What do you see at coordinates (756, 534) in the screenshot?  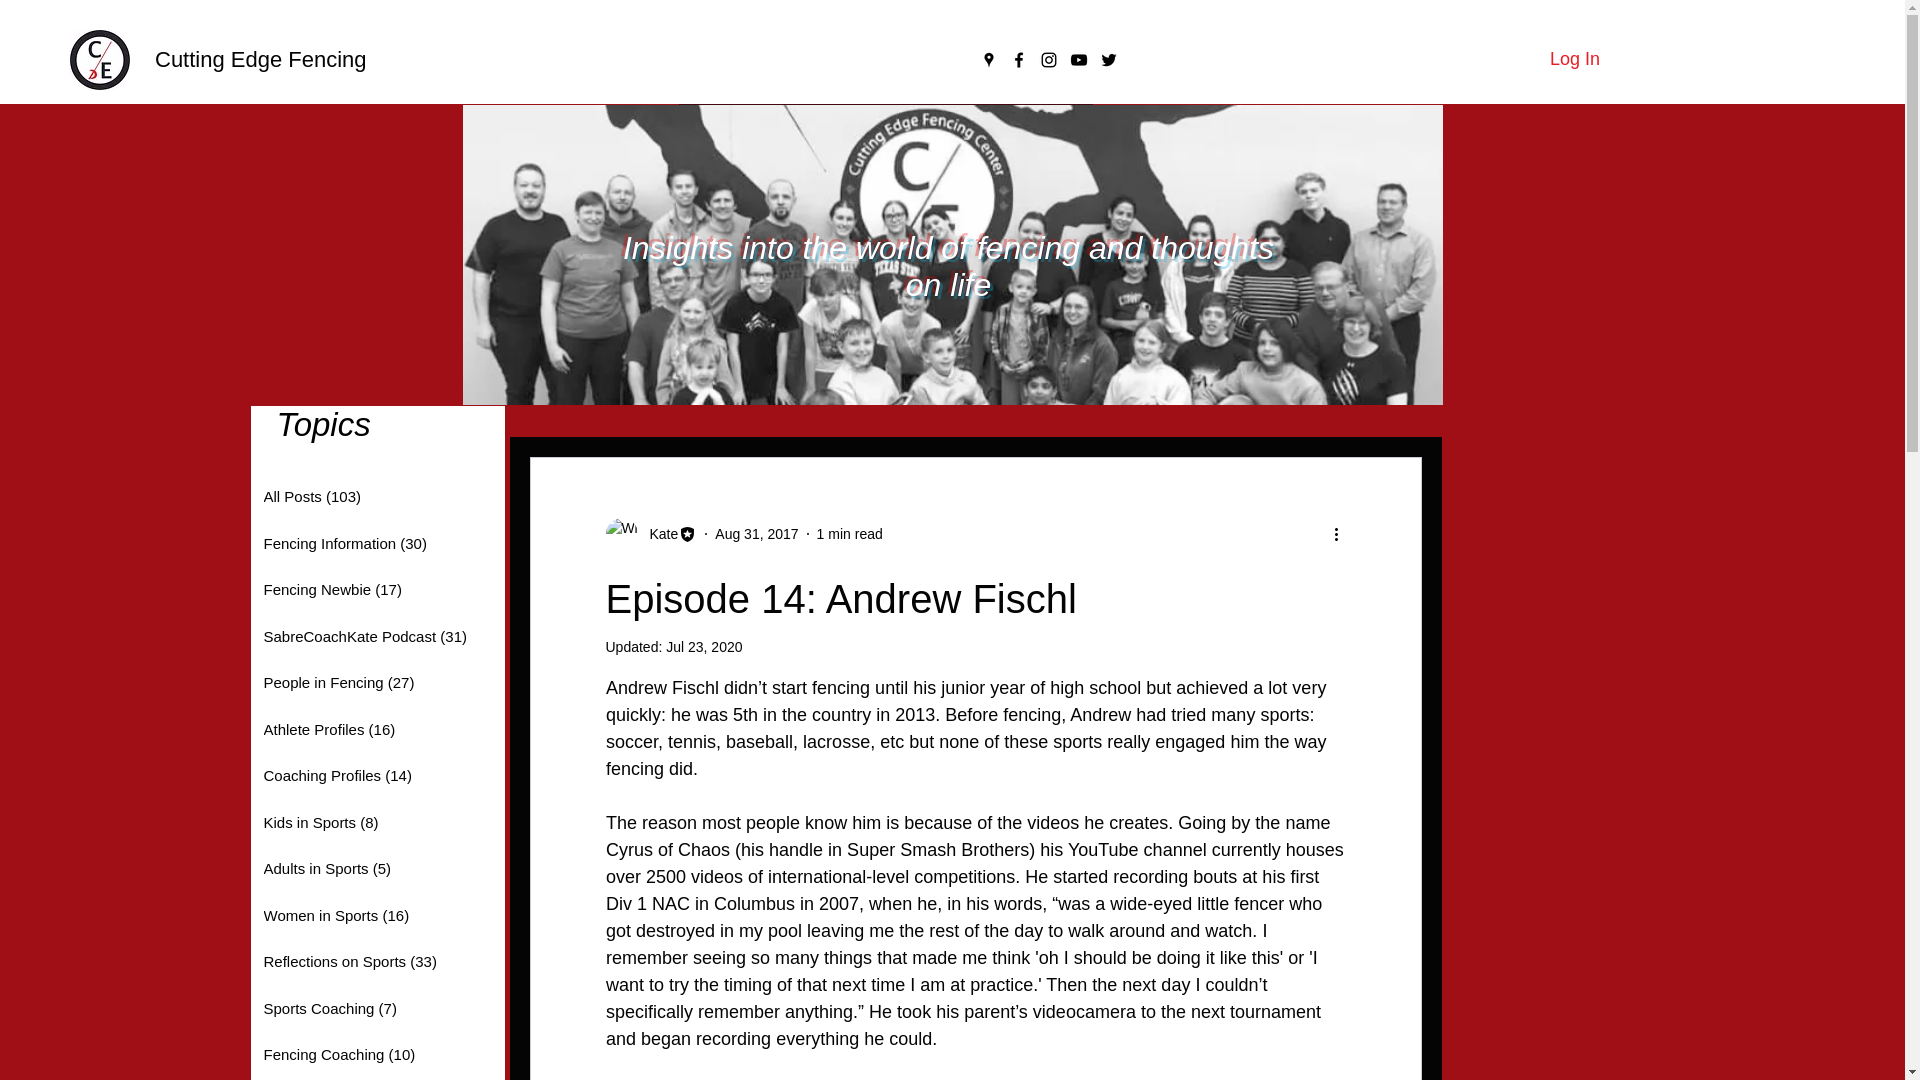 I see `Aug 31, 2017` at bounding box center [756, 534].